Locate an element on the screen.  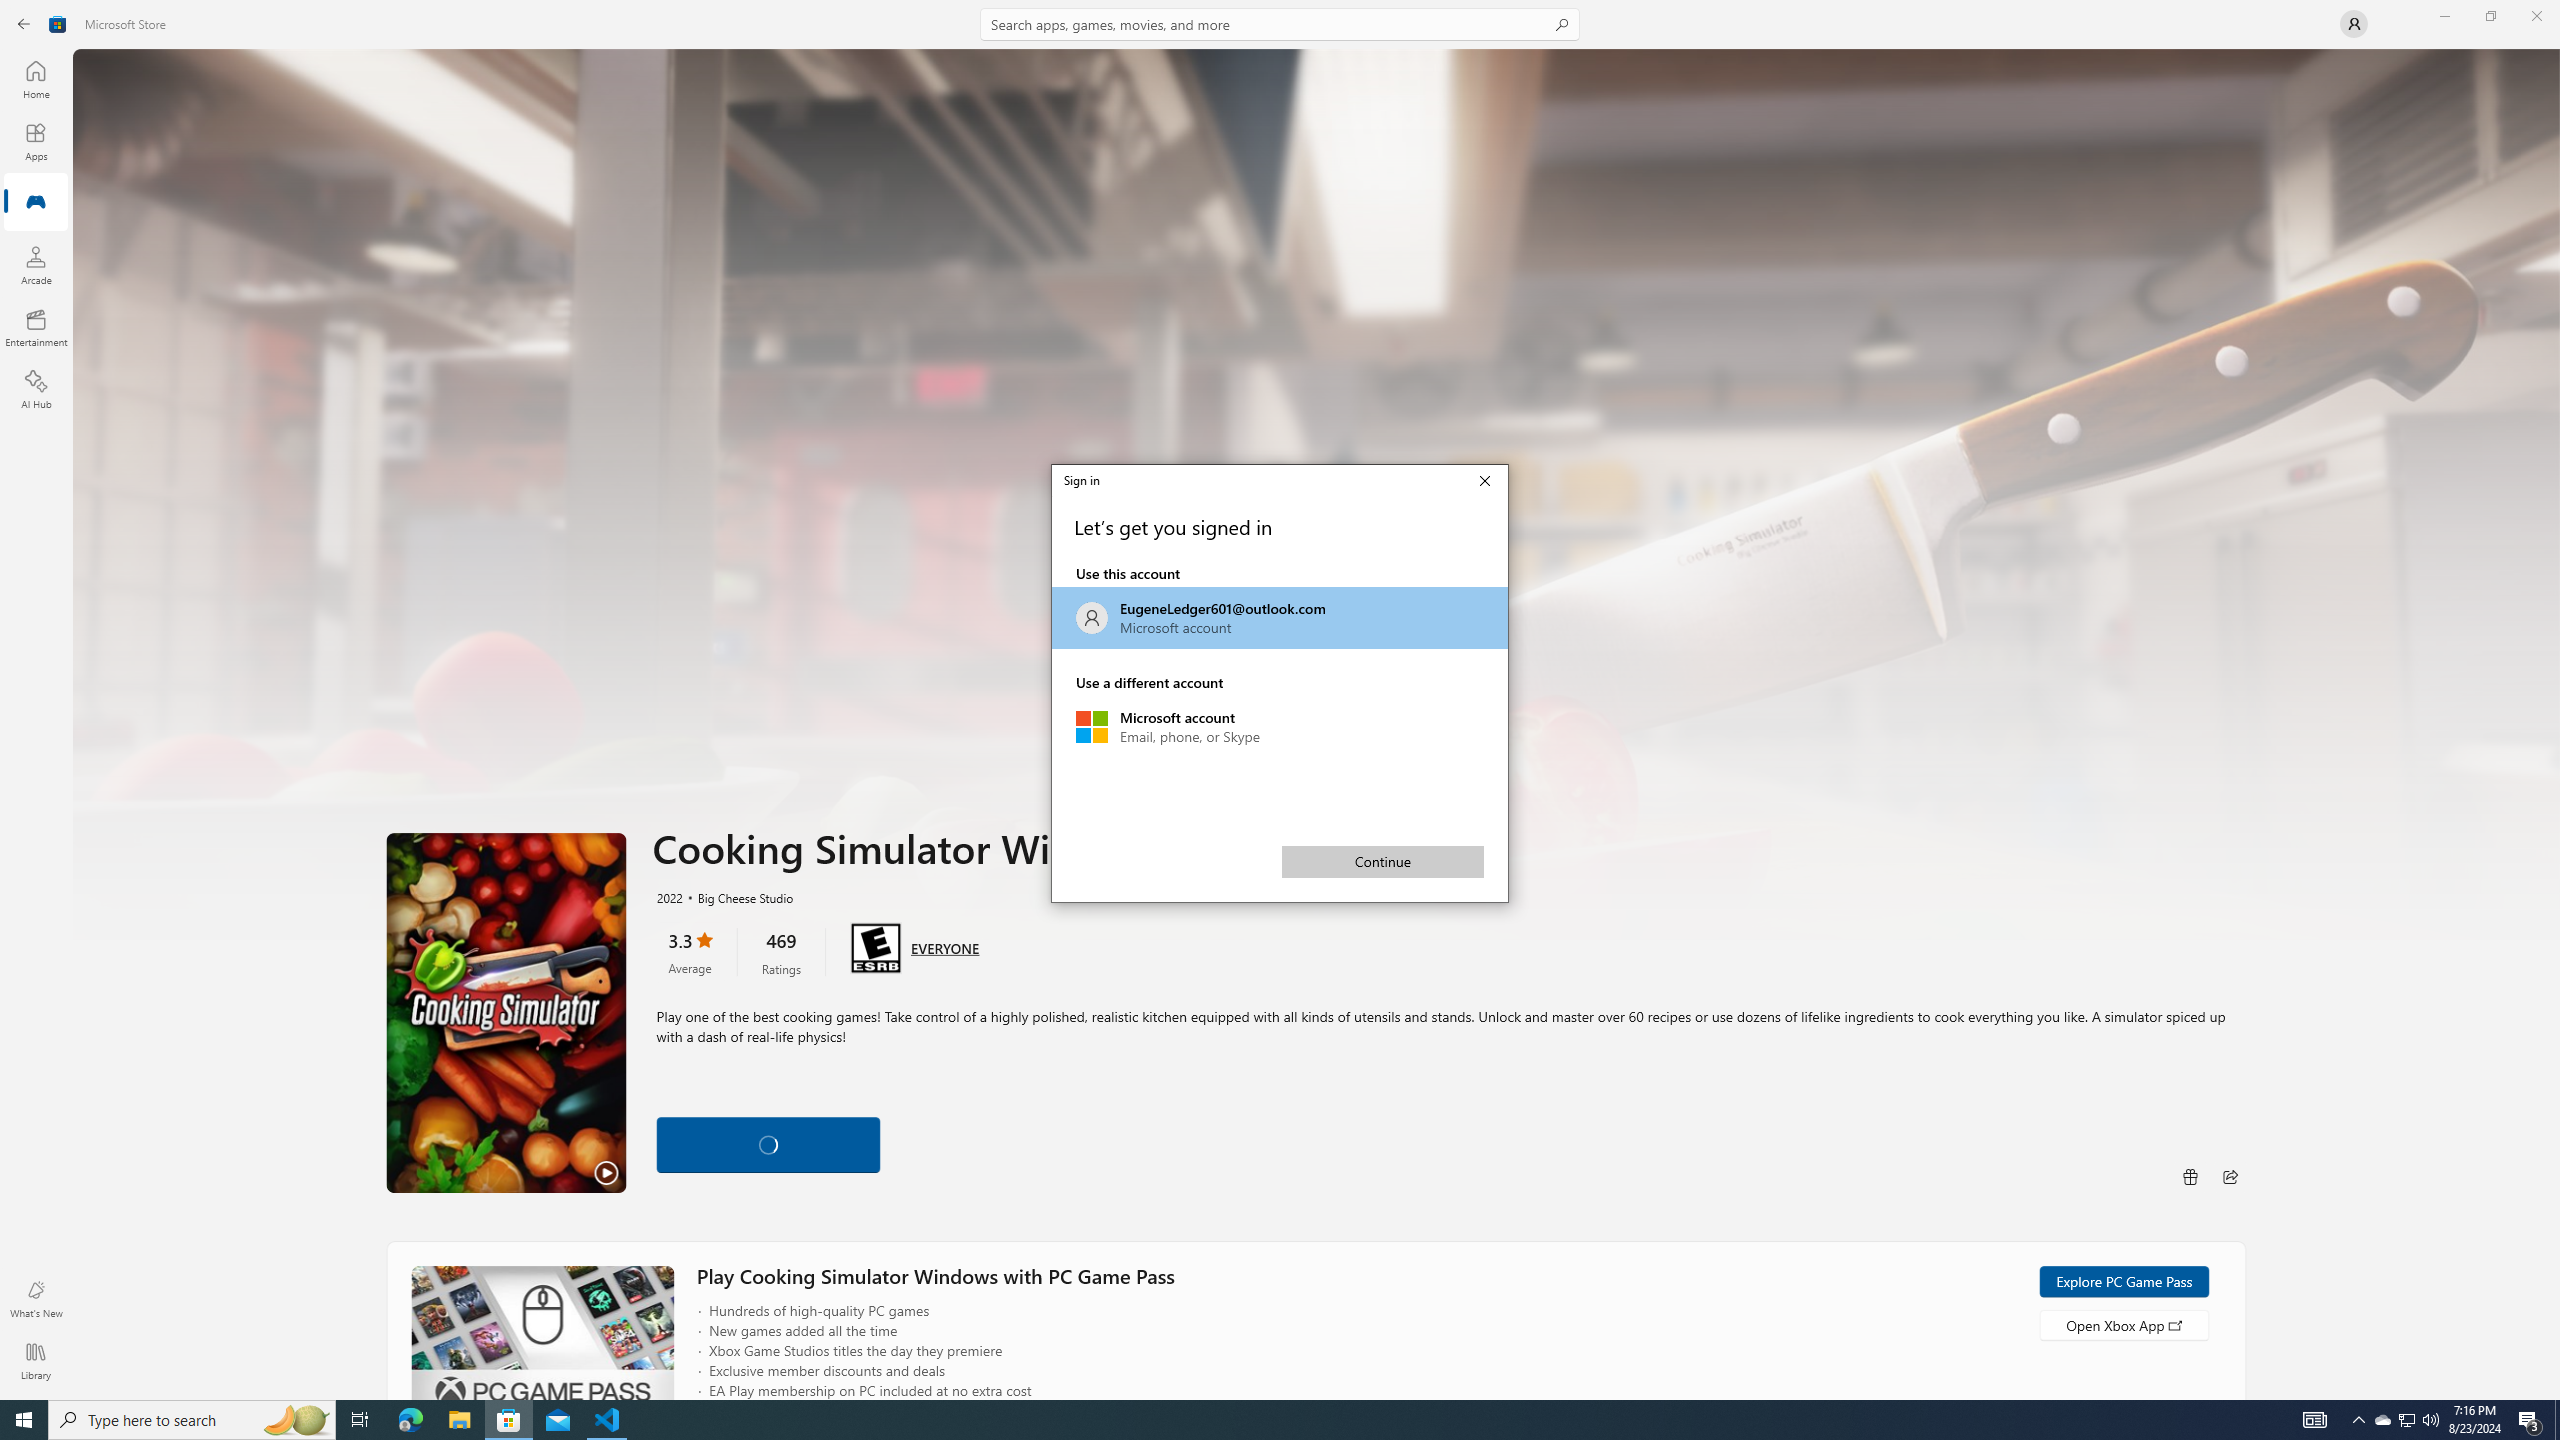
AutomationID: 4105 is located at coordinates (2315, 1420).